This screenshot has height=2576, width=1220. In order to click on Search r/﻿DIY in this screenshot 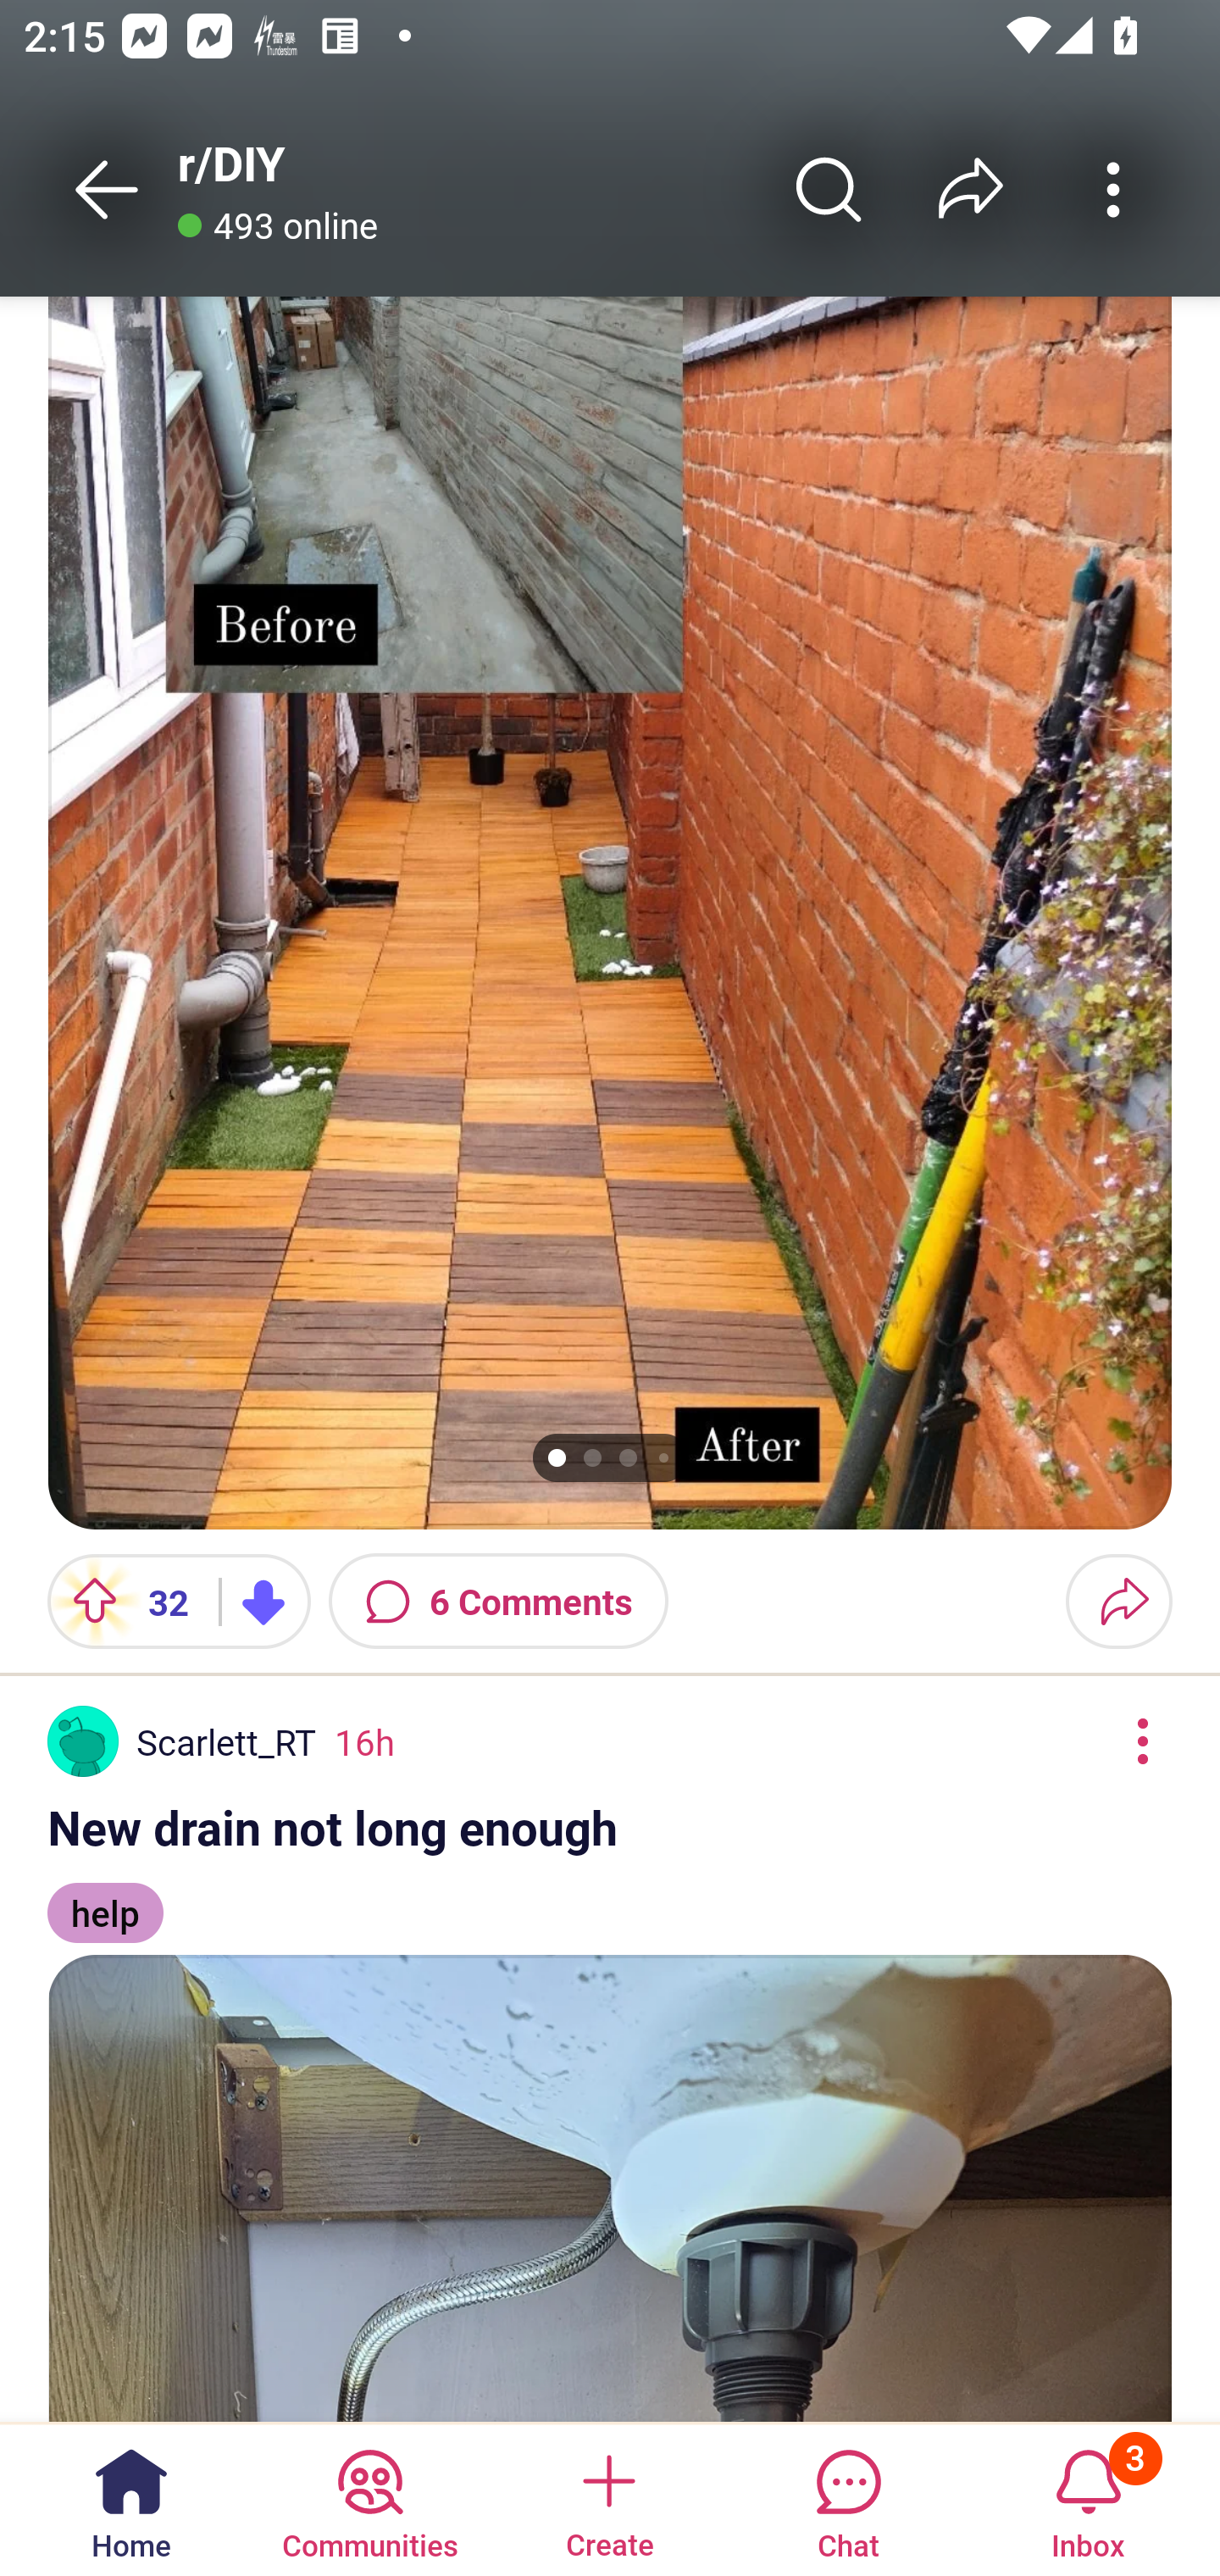, I will do `click(829, 189)`.